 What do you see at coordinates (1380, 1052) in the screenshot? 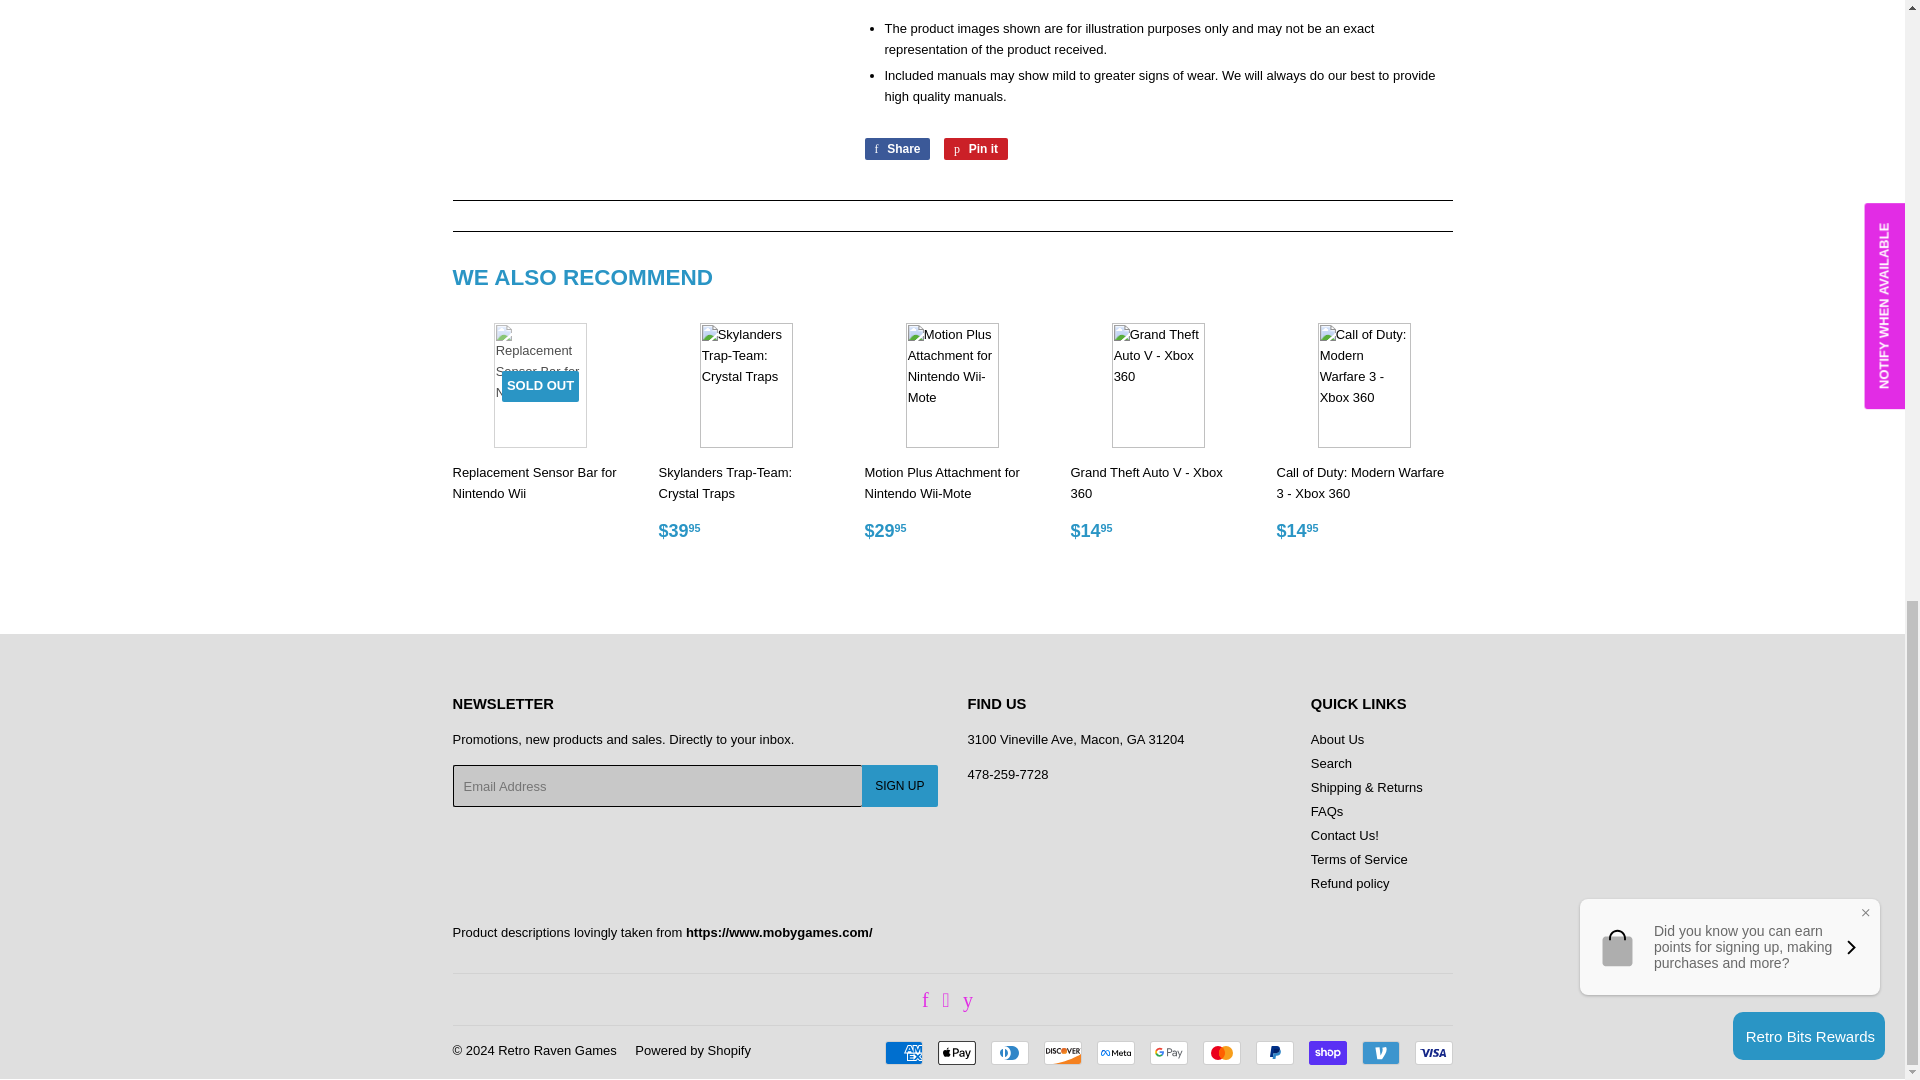
I see `Venmo` at bounding box center [1380, 1052].